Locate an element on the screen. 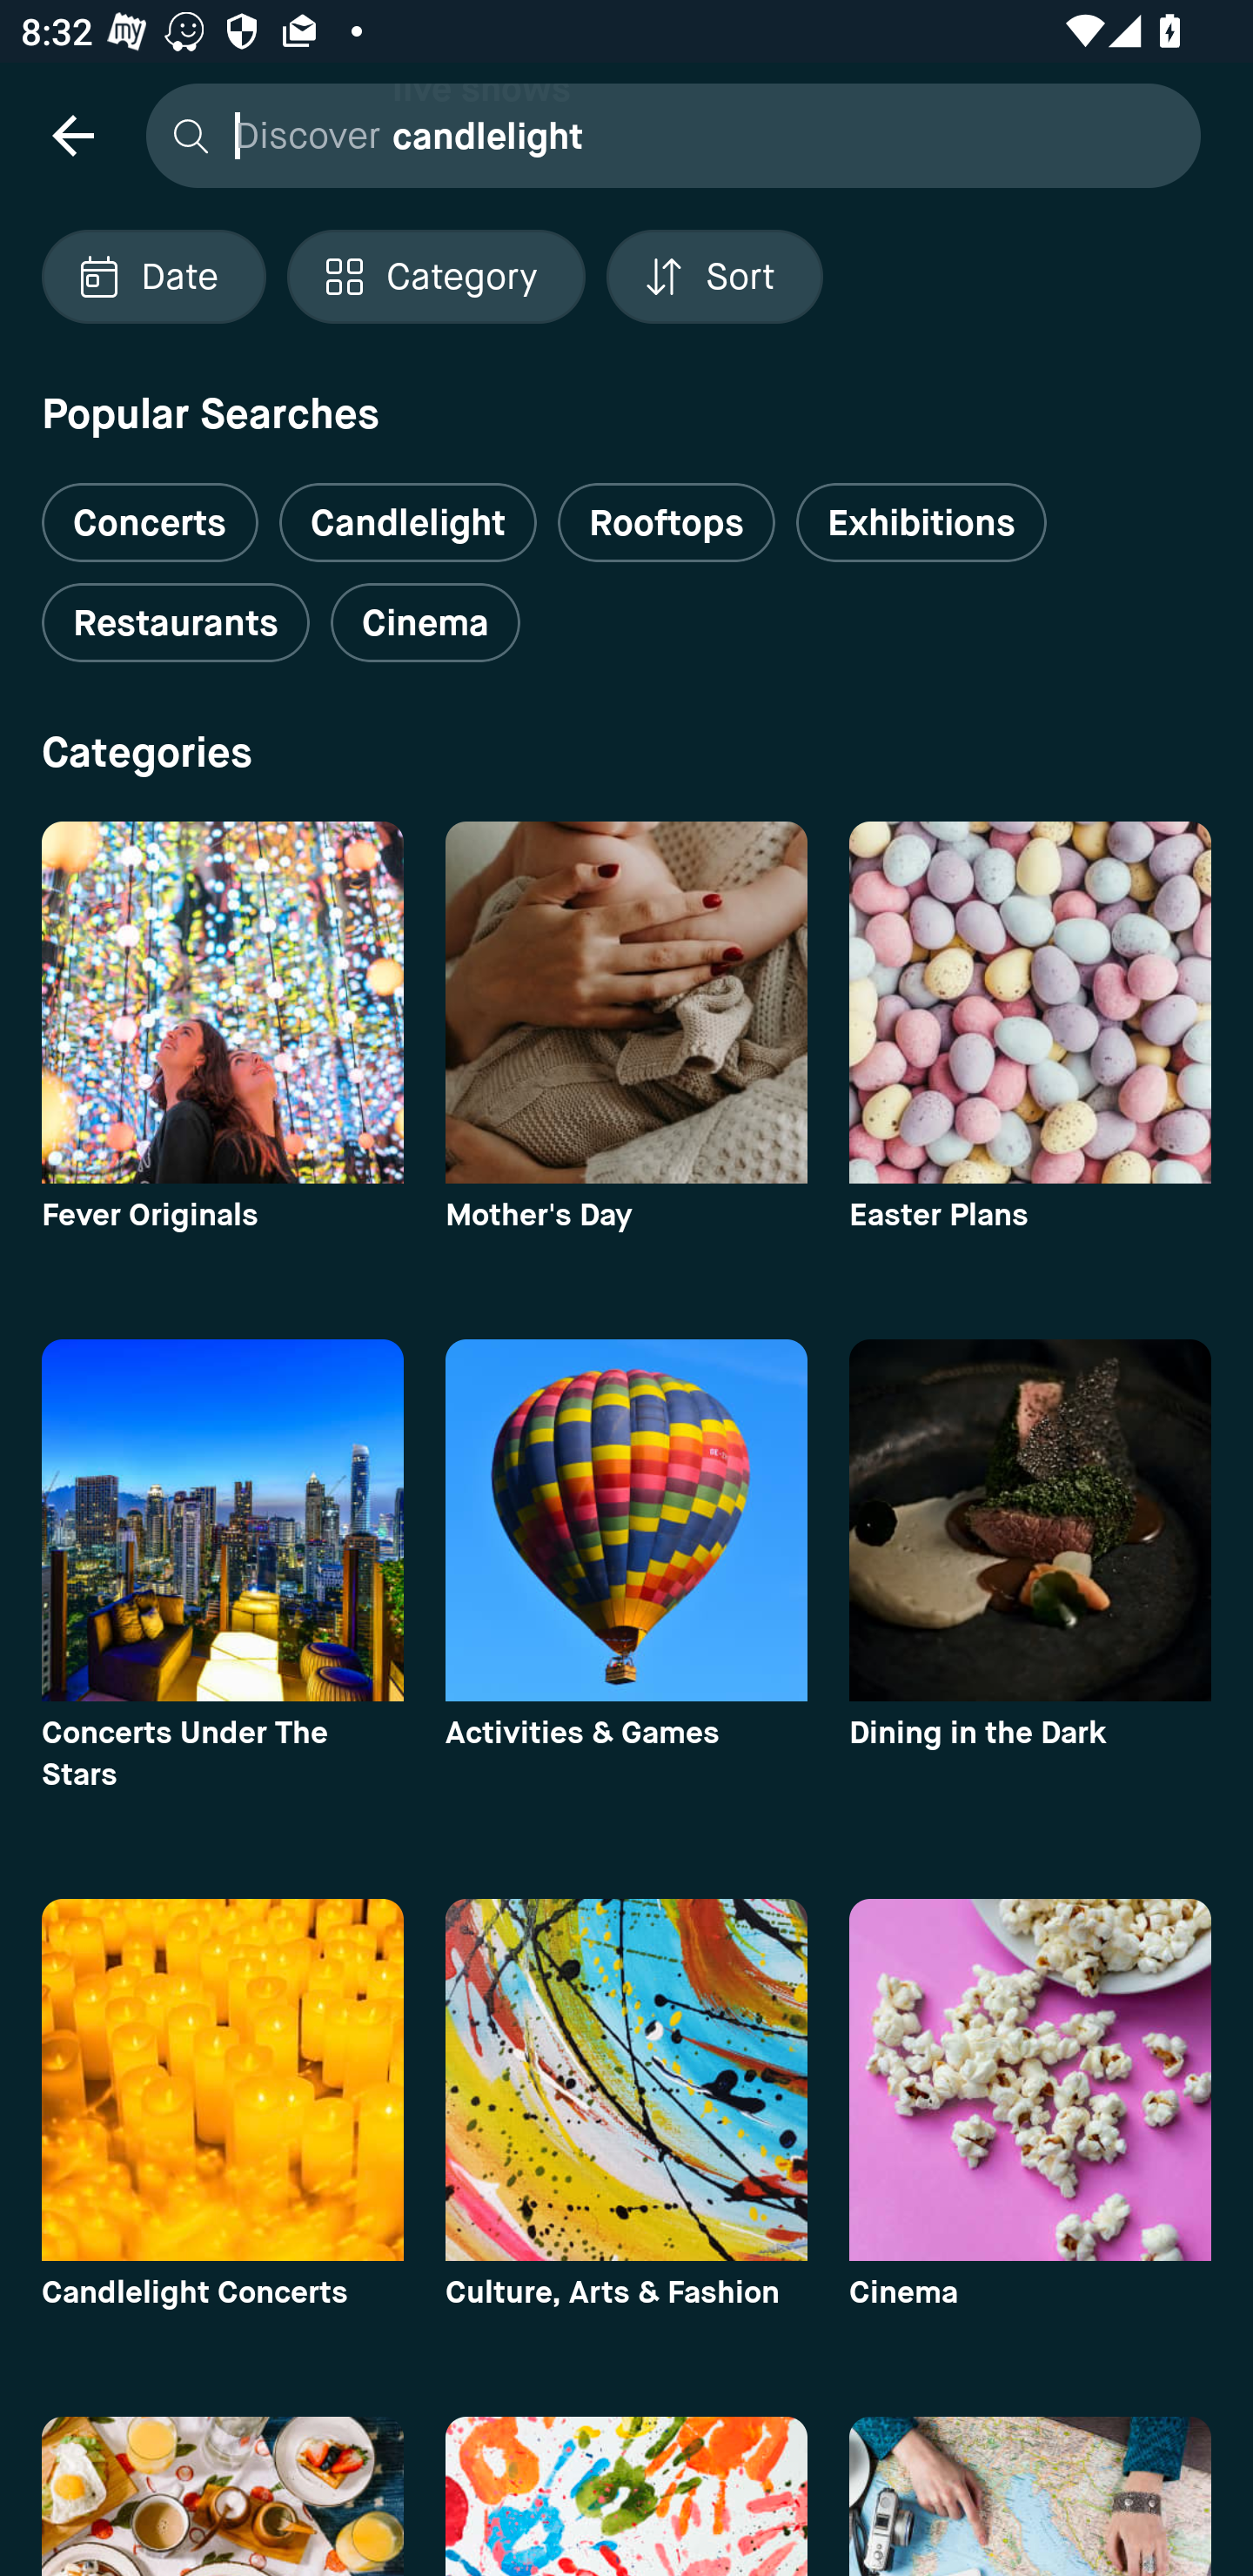  category image is located at coordinates (1030, 1002).